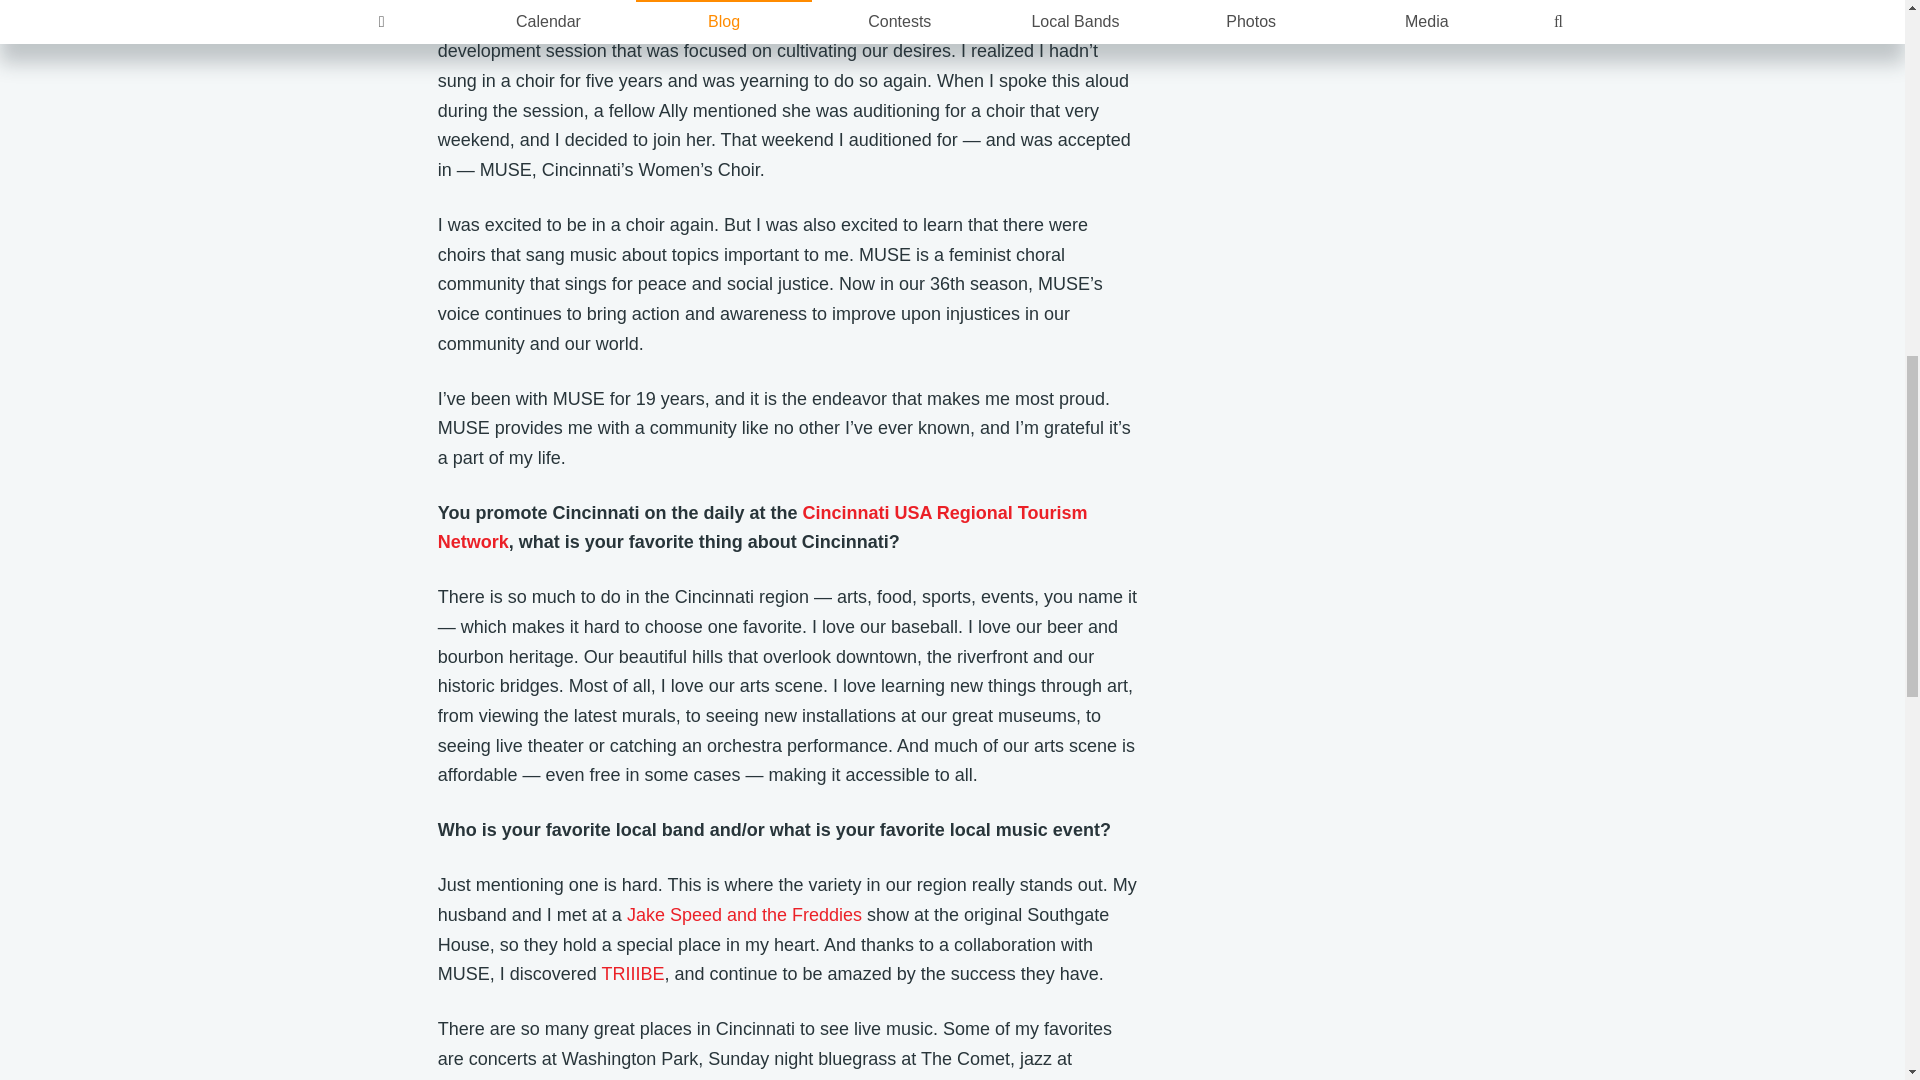  What do you see at coordinates (744, 914) in the screenshot?
I see `Jake Speed and the Freddies` at bounding box center [744, 914].